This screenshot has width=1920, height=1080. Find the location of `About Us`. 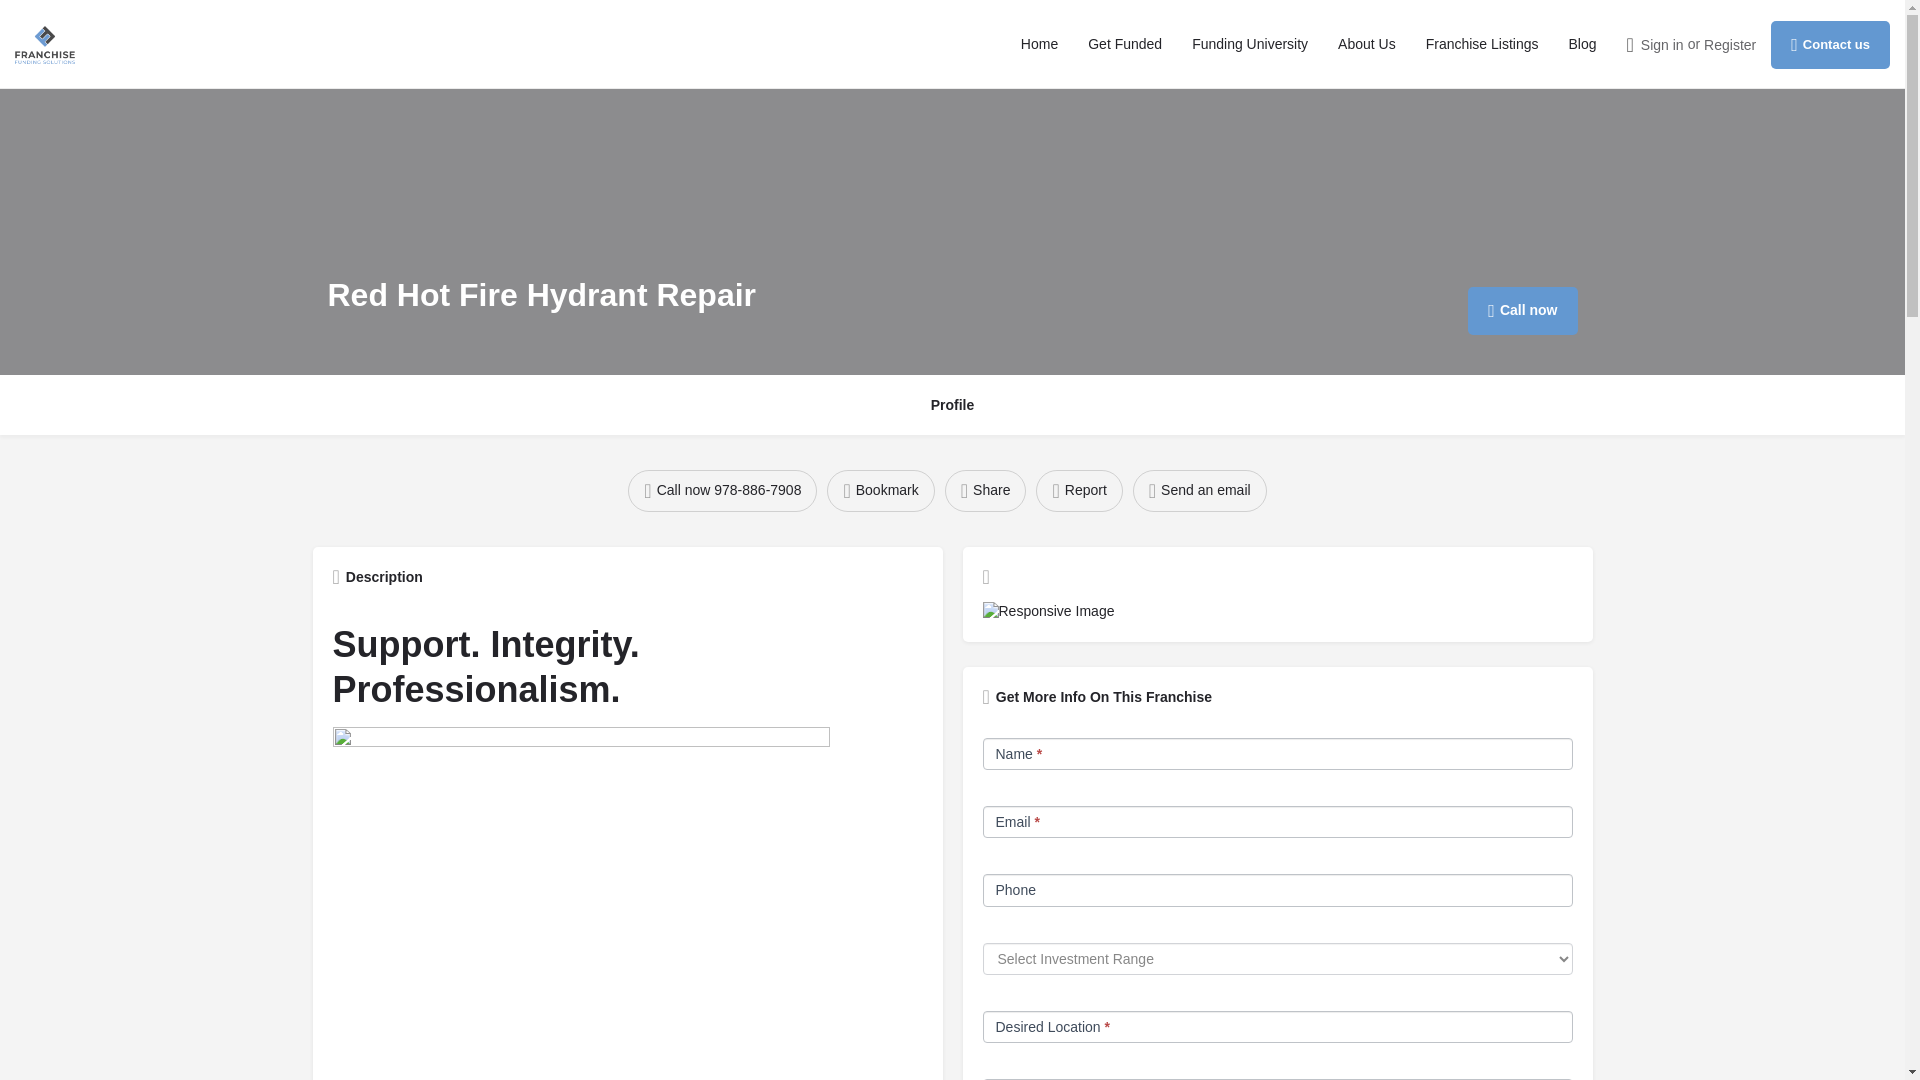

About Us is located at coordinates (1366, 44).